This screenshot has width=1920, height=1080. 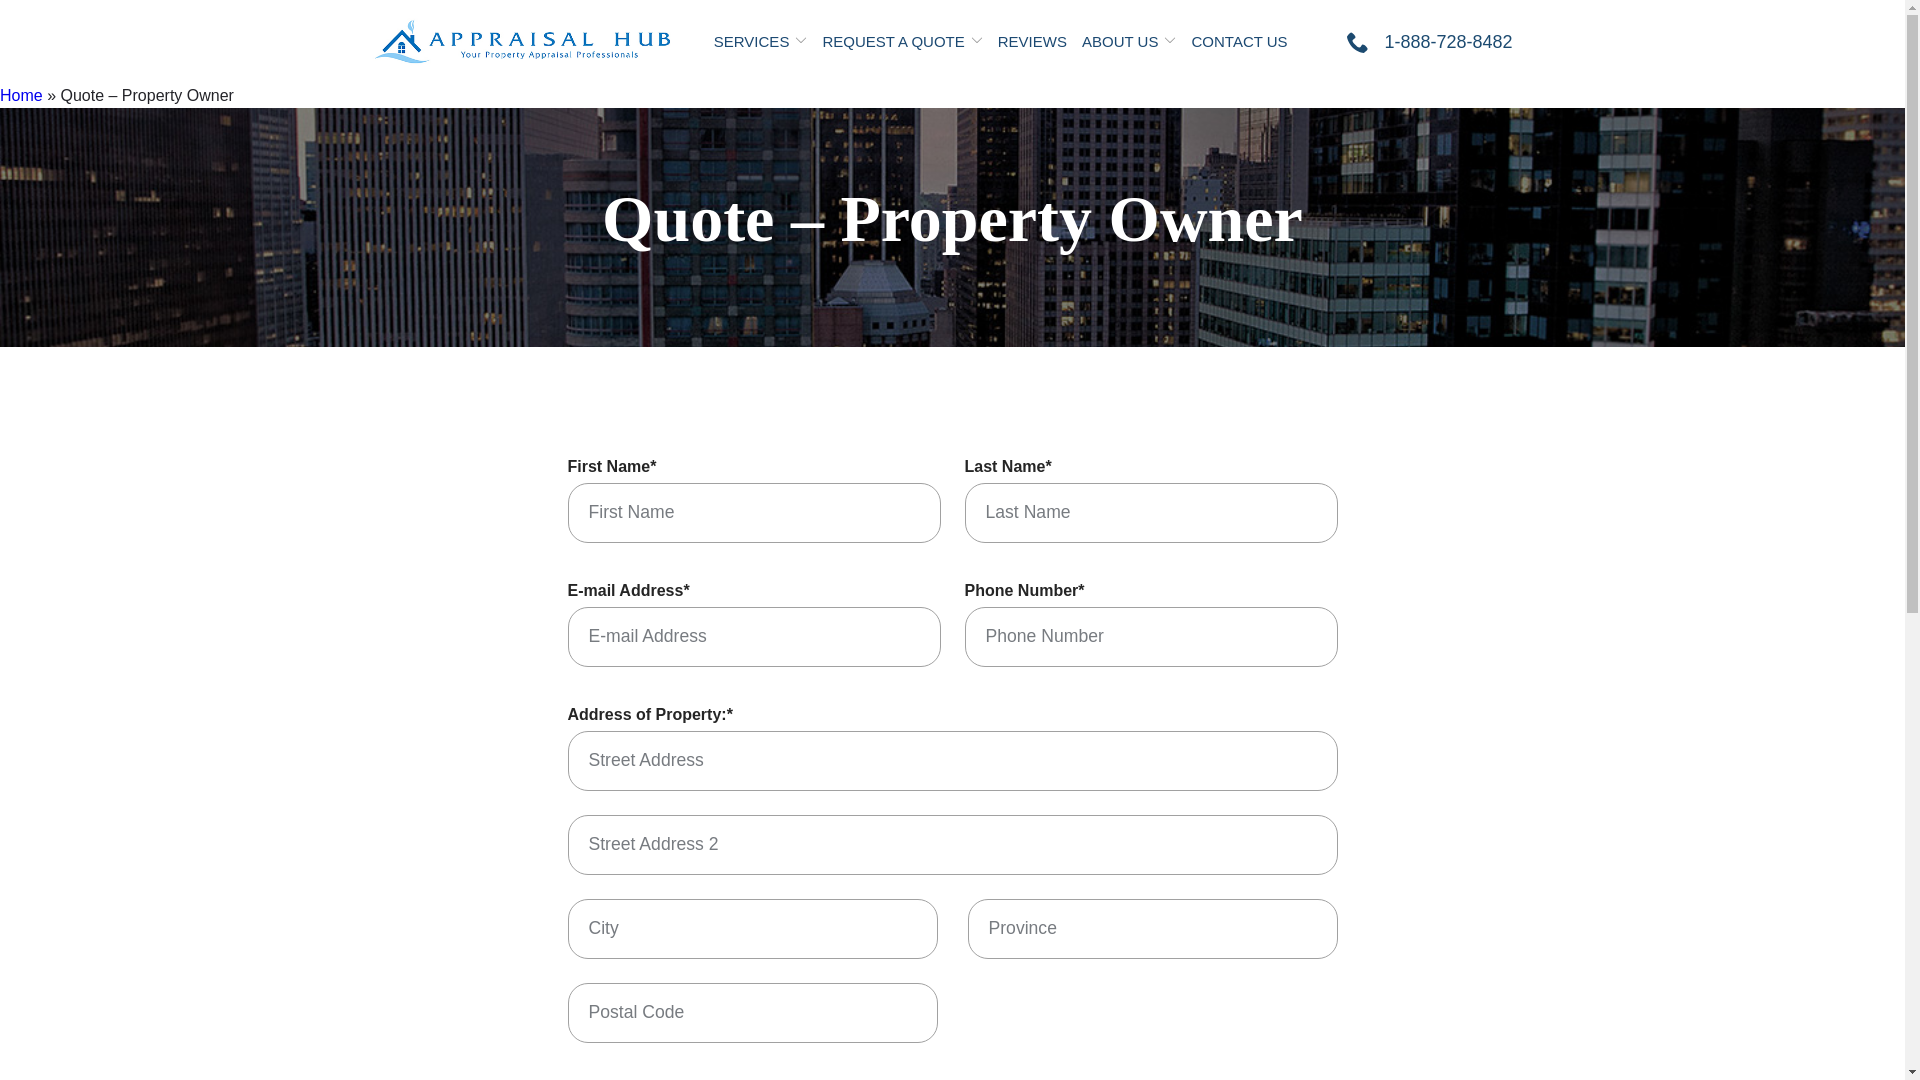 I want to click on SERVICES, so click(x=761, y=42).